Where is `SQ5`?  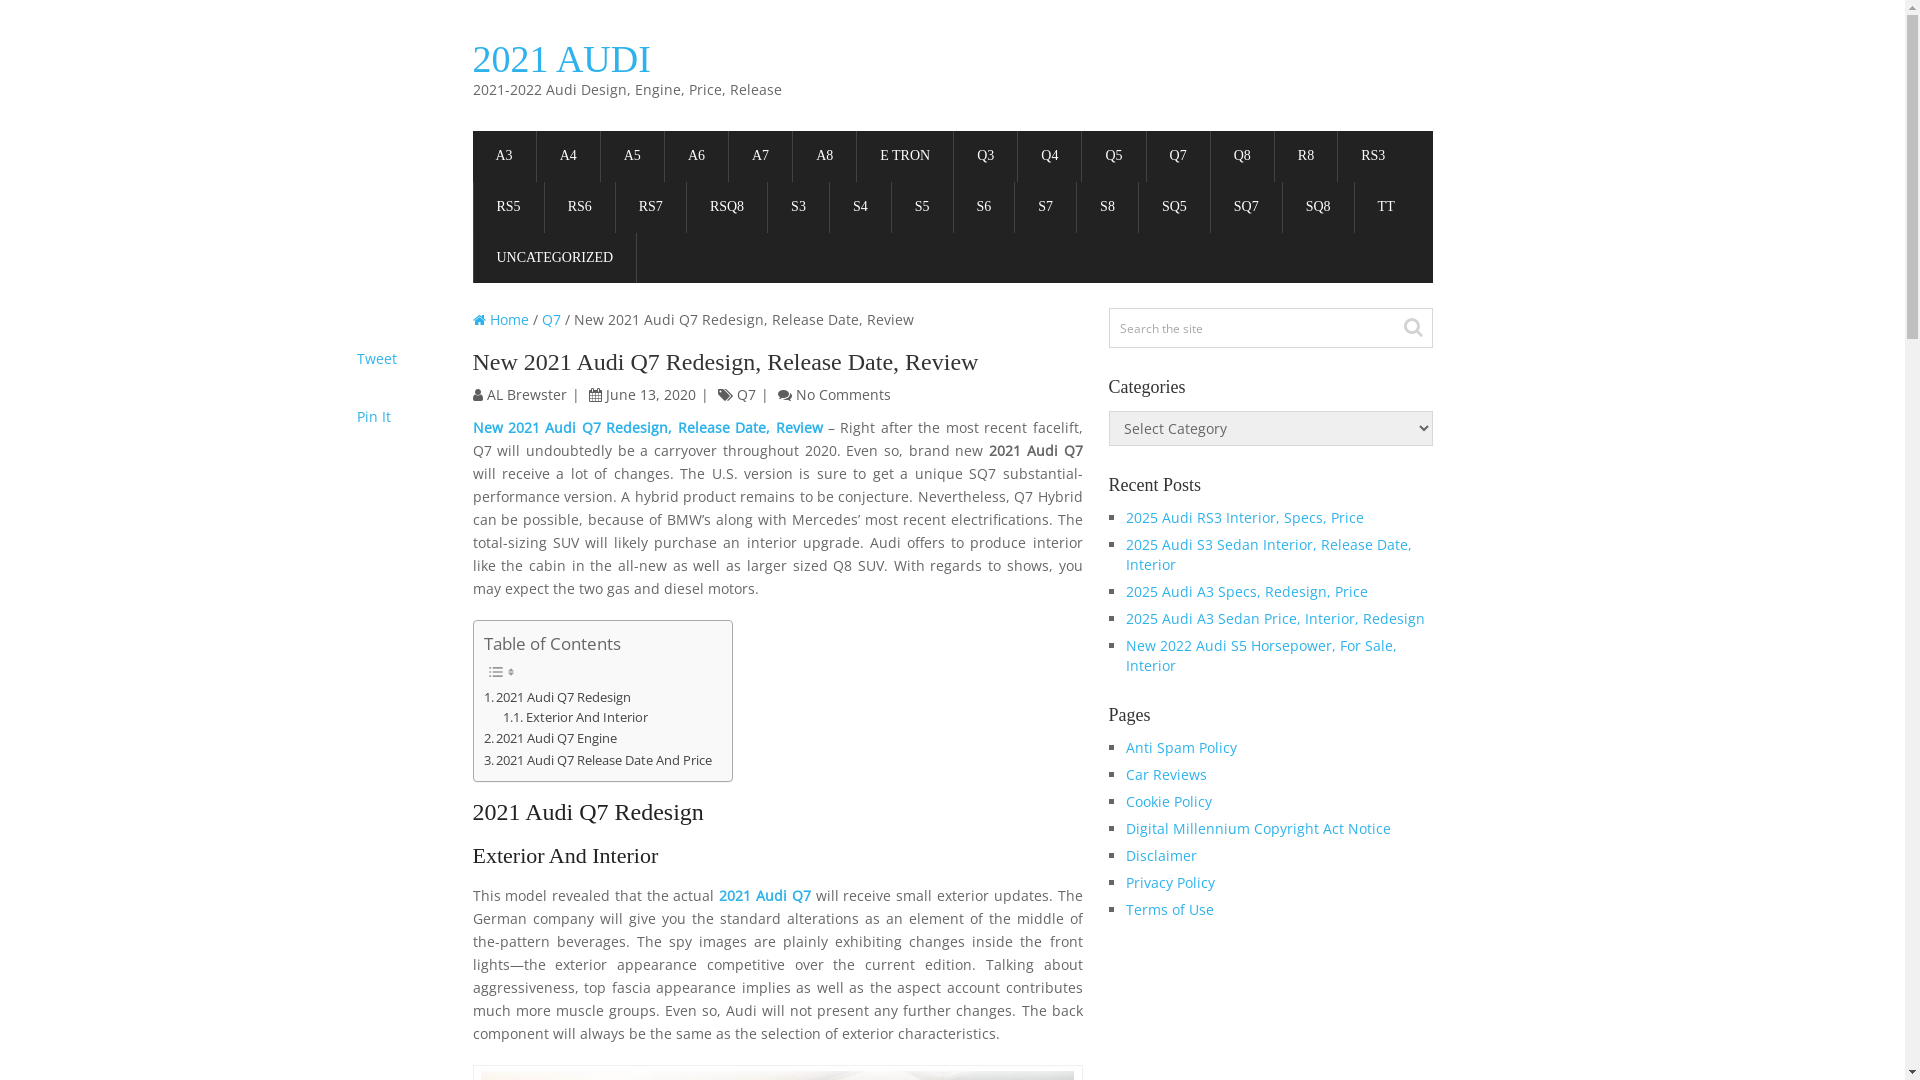
SQ5 is located at coordinates (1174, 208).